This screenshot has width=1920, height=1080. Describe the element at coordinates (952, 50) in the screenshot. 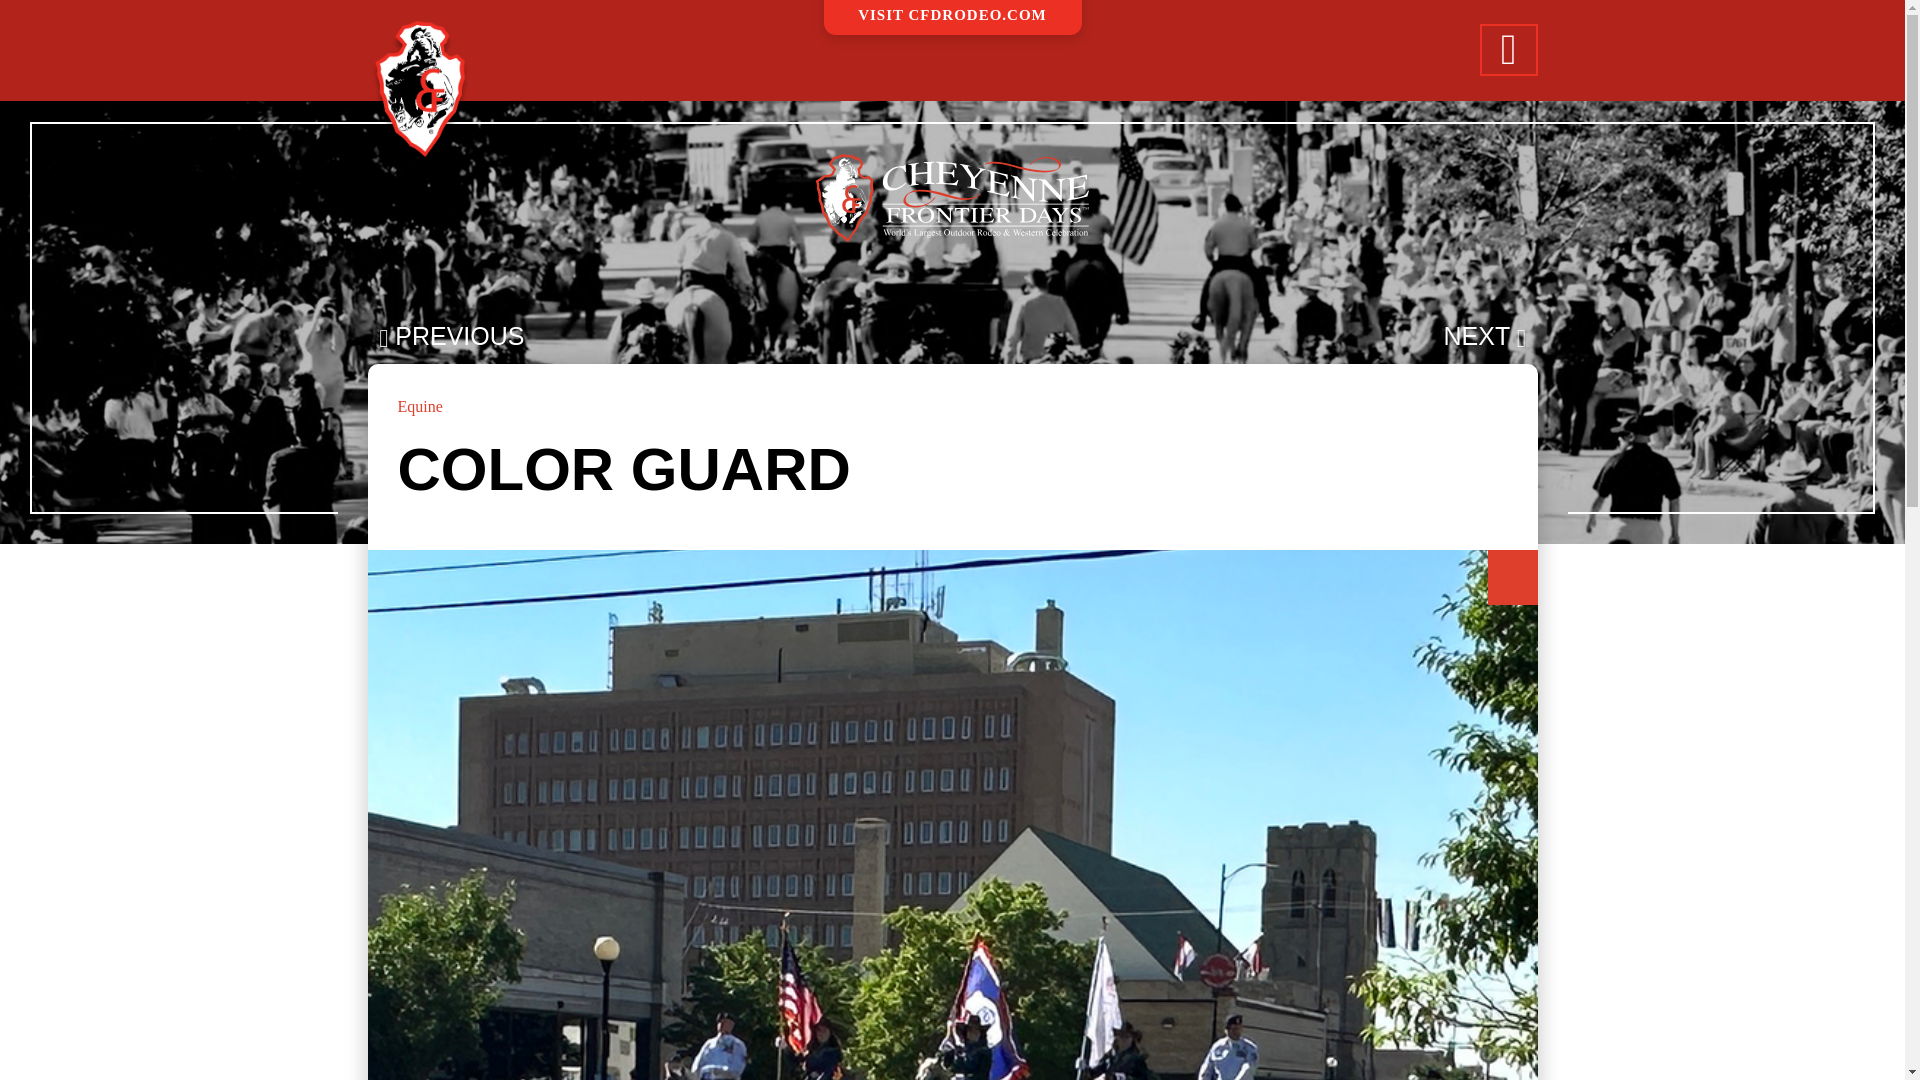

I see `VISIT CFDRODEO.COM` at that location.